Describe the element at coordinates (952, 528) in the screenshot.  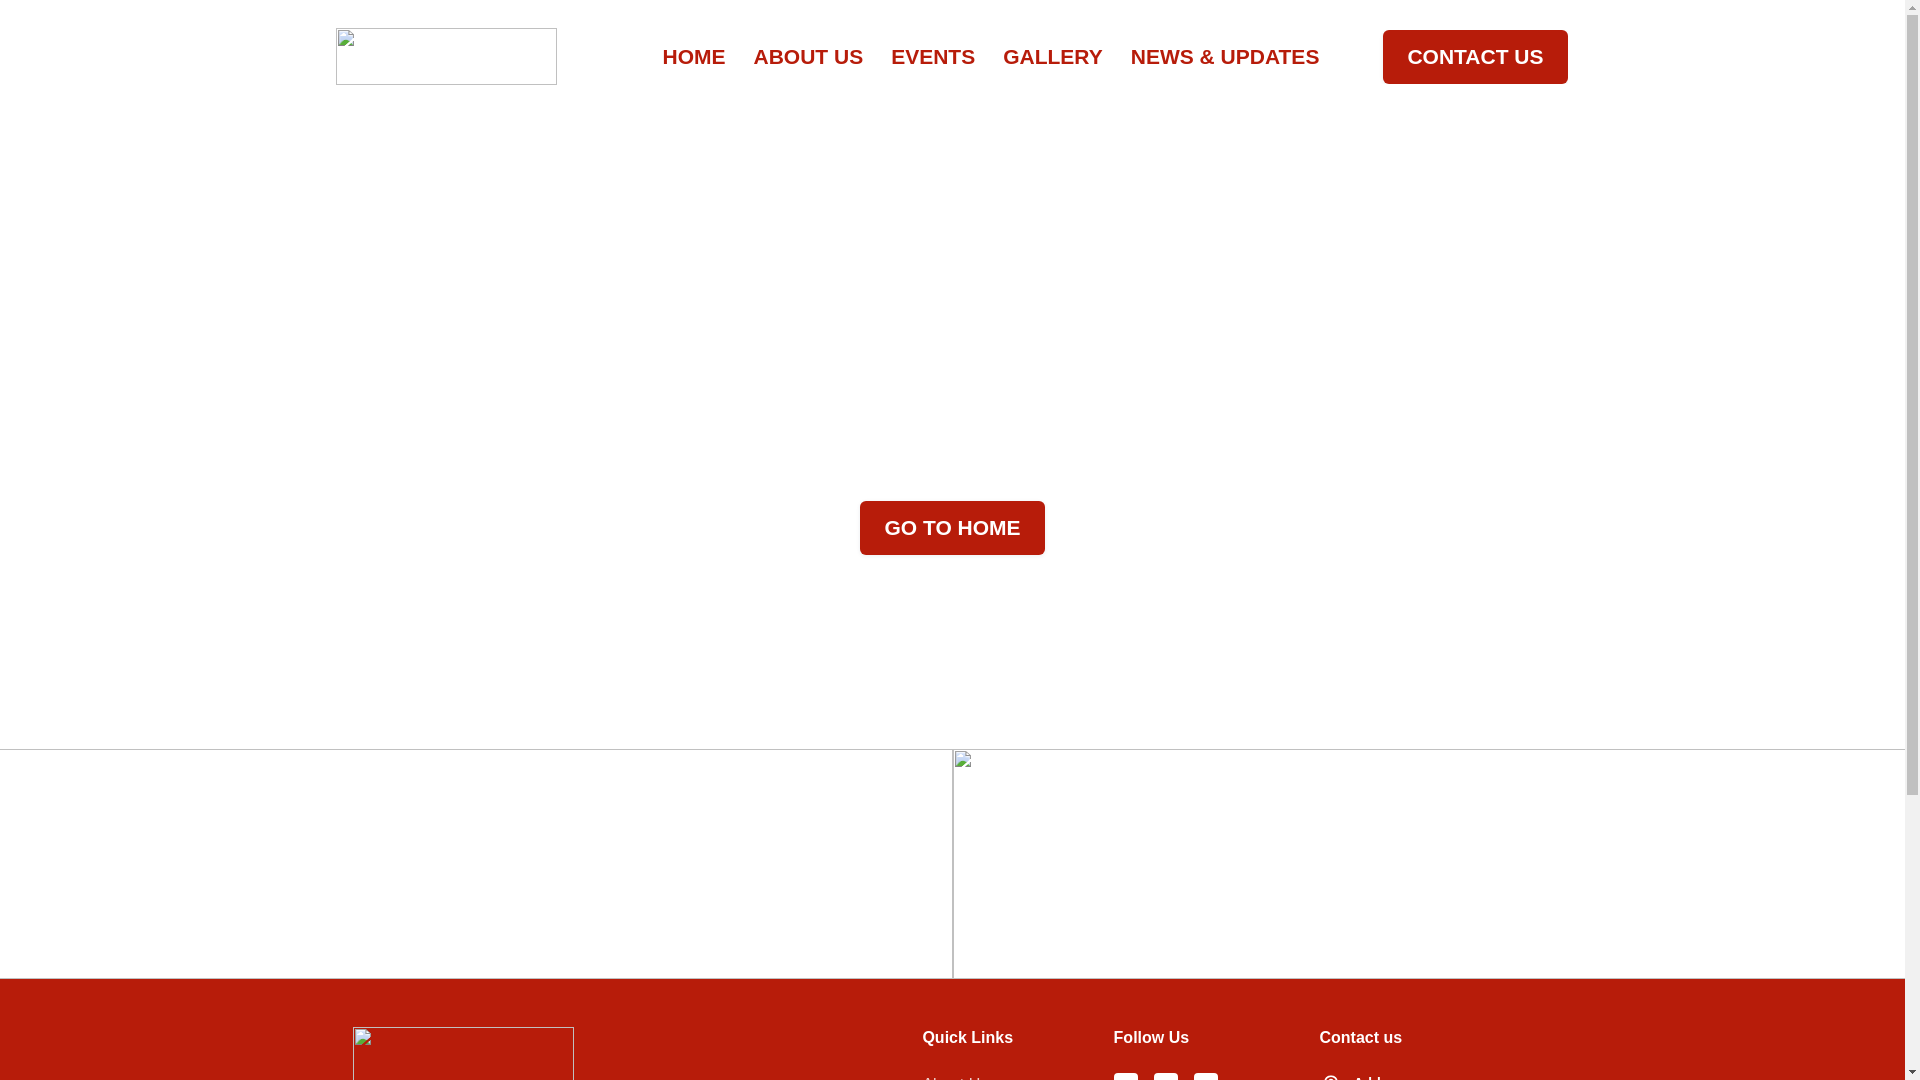
I see `GO TO HOME` at that location.